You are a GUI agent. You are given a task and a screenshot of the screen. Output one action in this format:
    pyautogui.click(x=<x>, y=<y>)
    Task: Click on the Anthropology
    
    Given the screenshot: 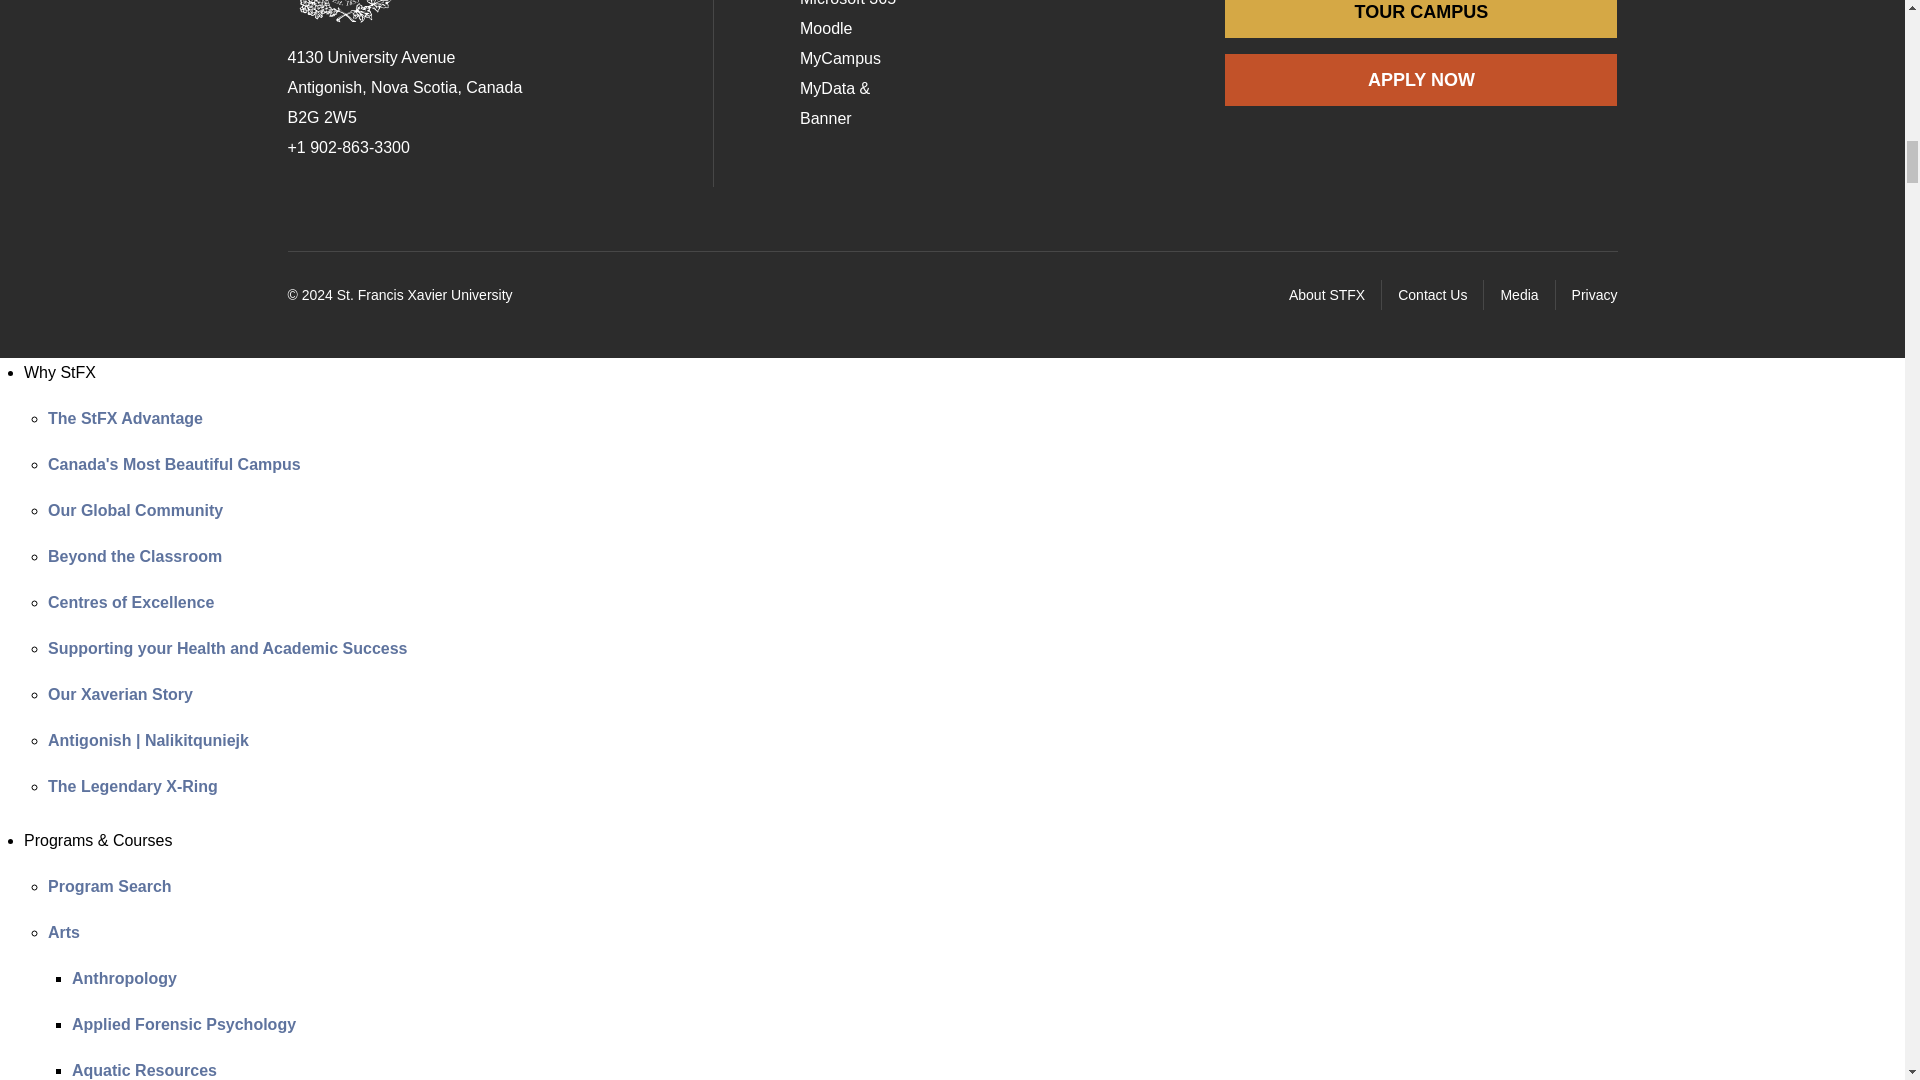 What is the action you would take?
    pyautogui.click(x=124, y=978)
    